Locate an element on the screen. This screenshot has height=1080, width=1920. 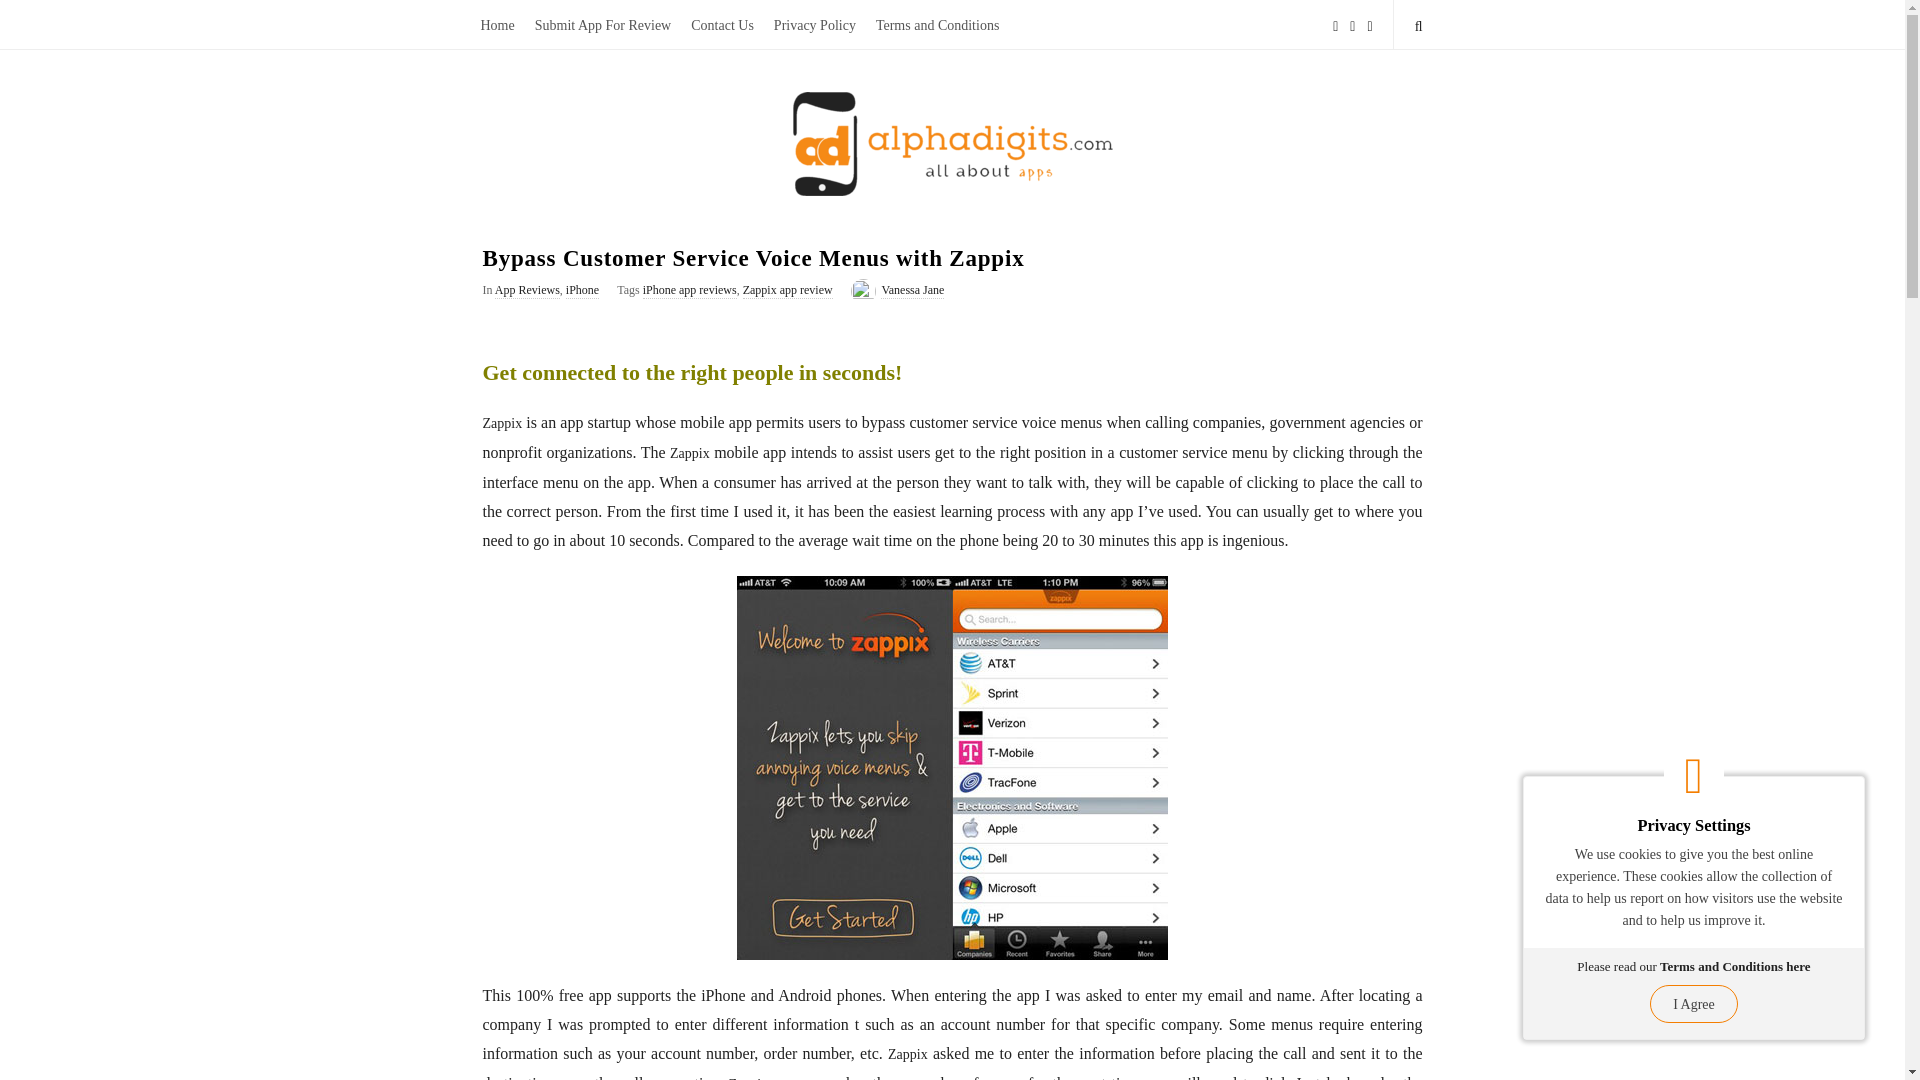
Submit App For Review is located at coordinates (602, 24).